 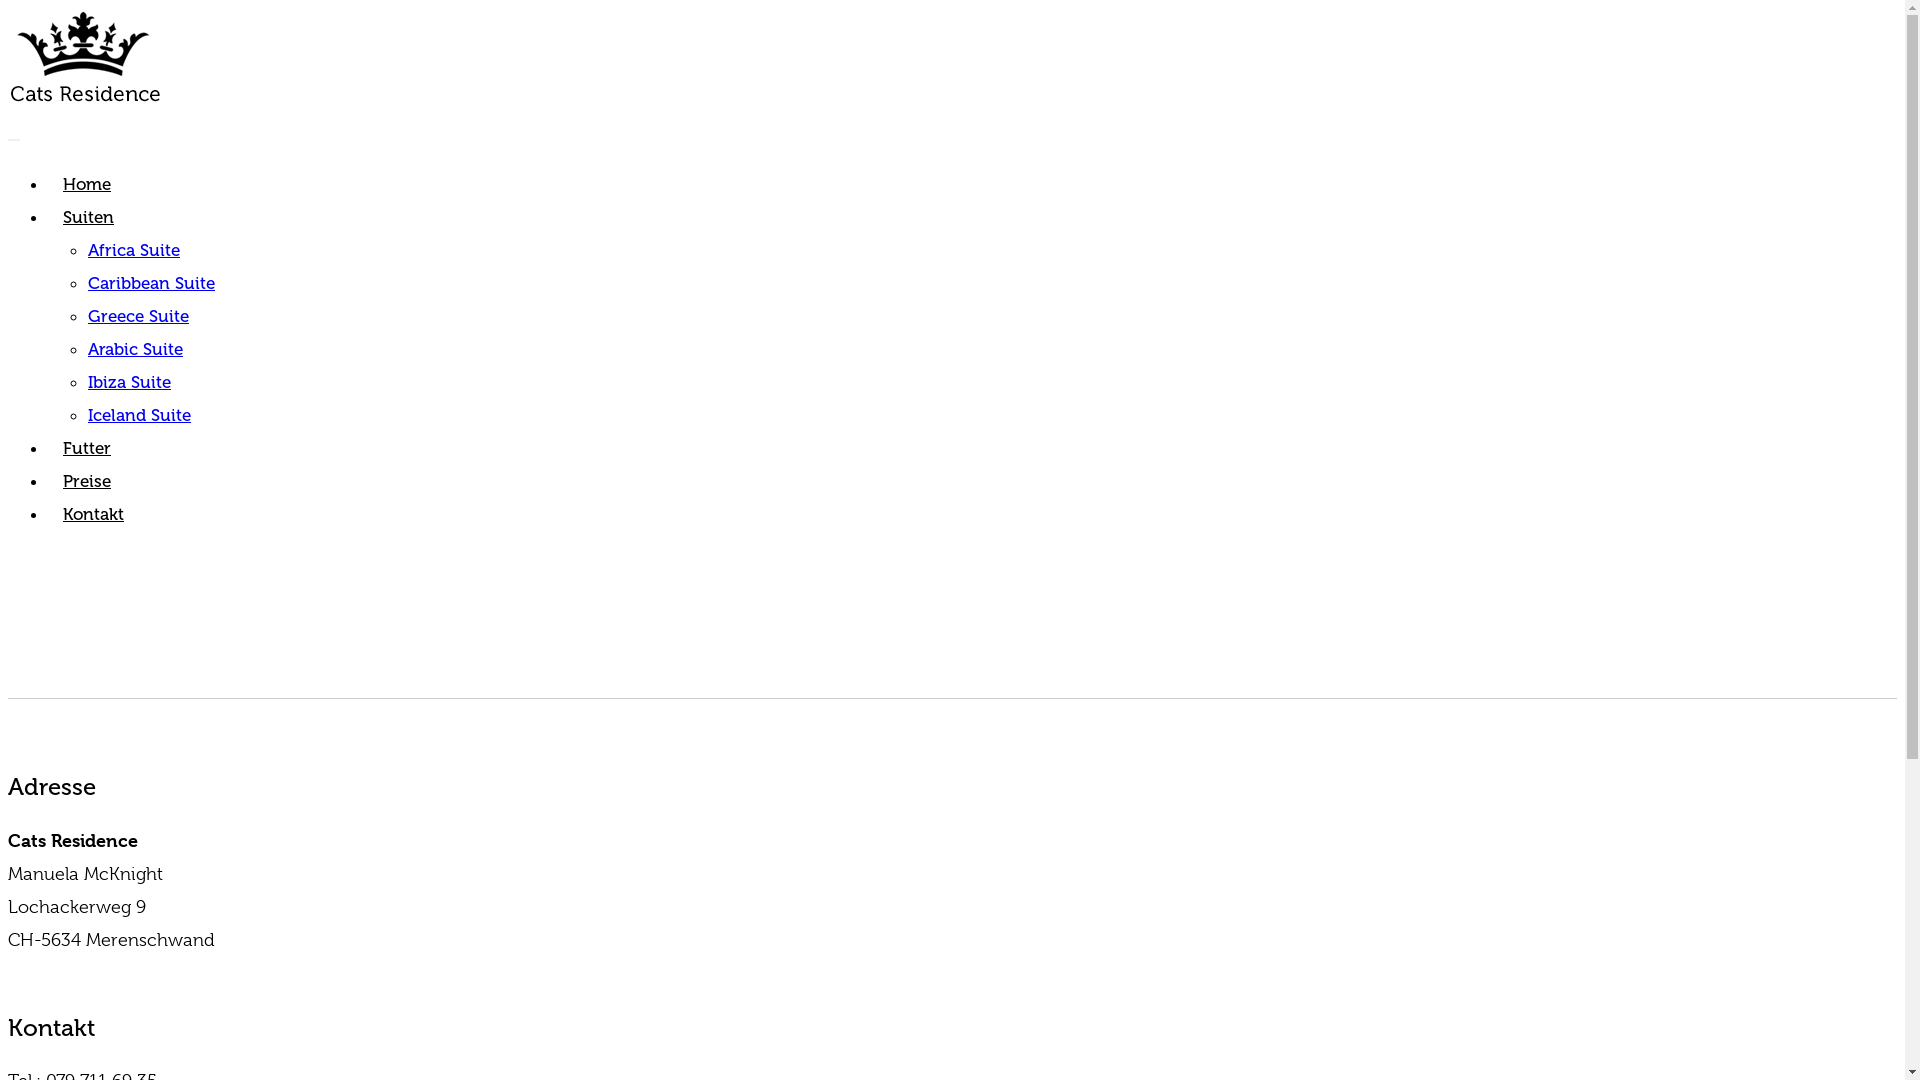 What do you see at coordinates (87, 448) in the screenshot?
I see `Futter` at bounding box center [87, 448].